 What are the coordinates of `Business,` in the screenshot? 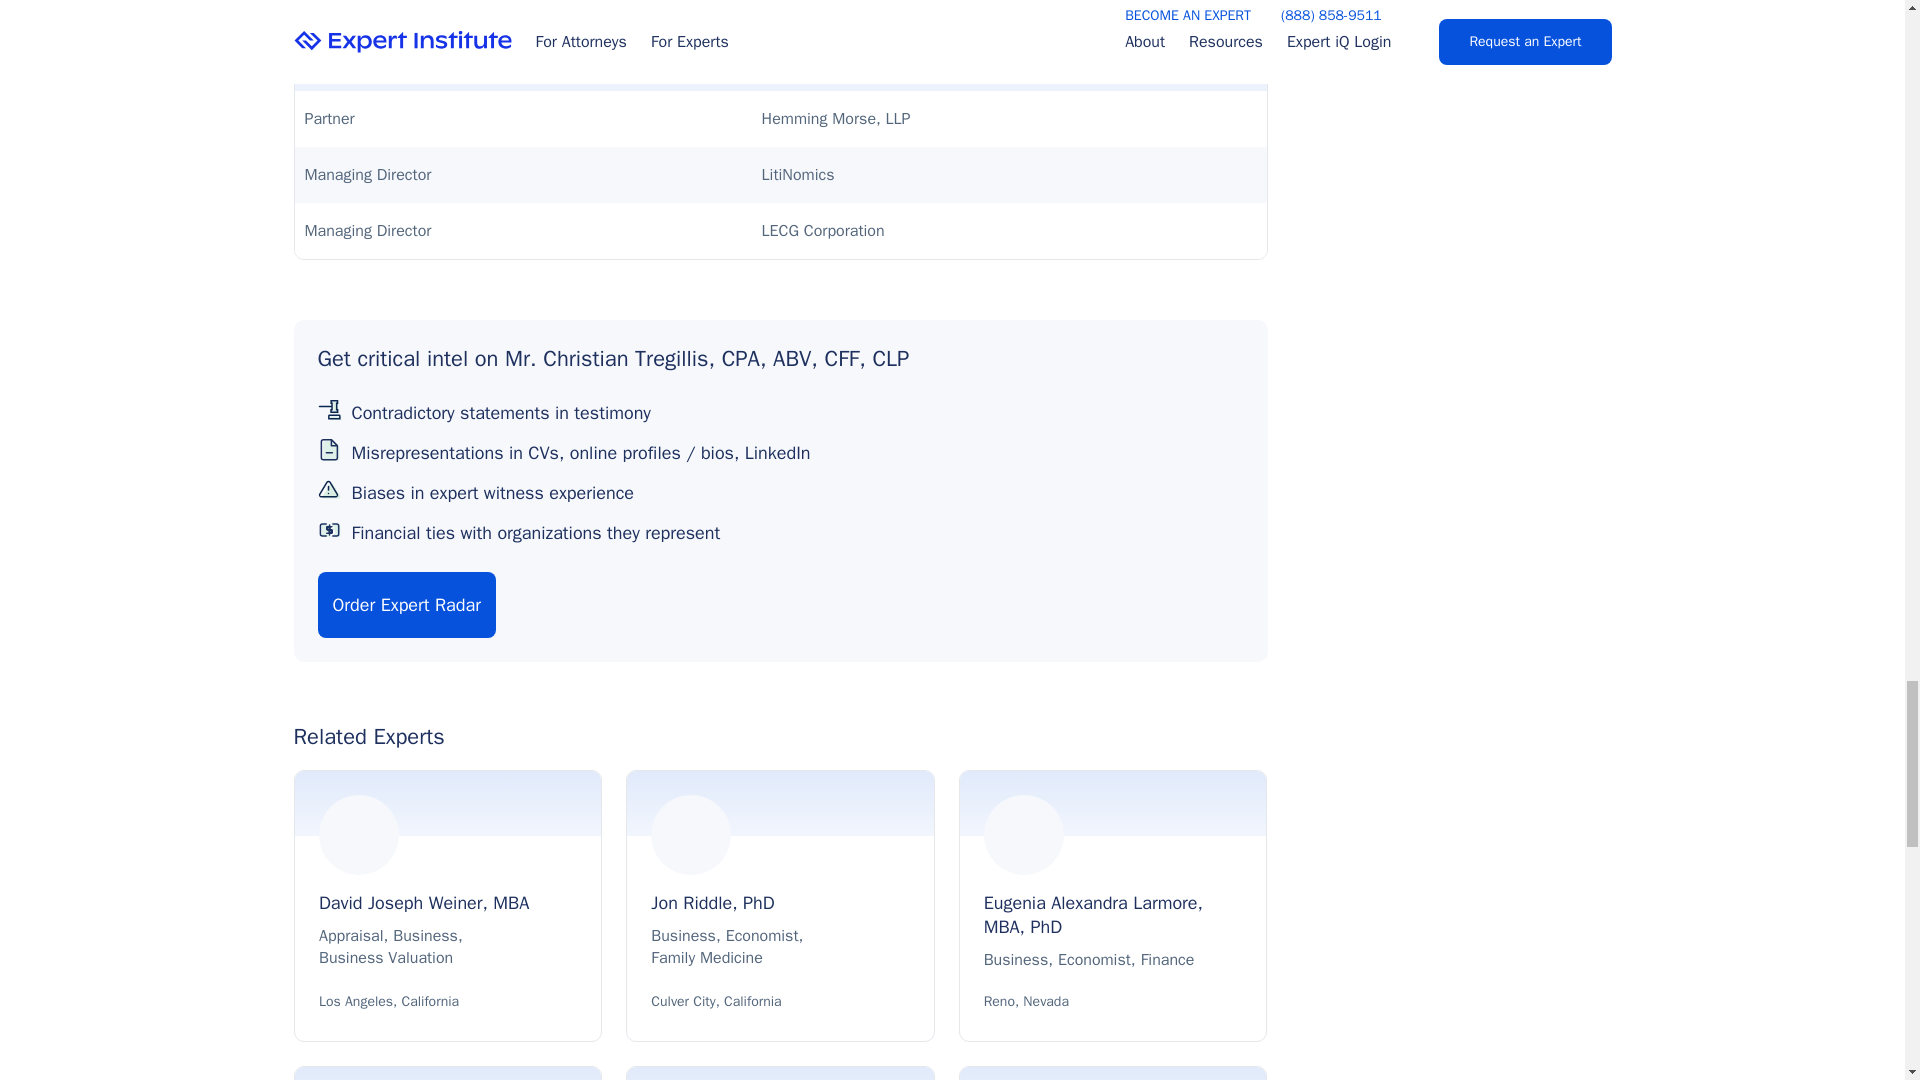 It's located at (430, 936).